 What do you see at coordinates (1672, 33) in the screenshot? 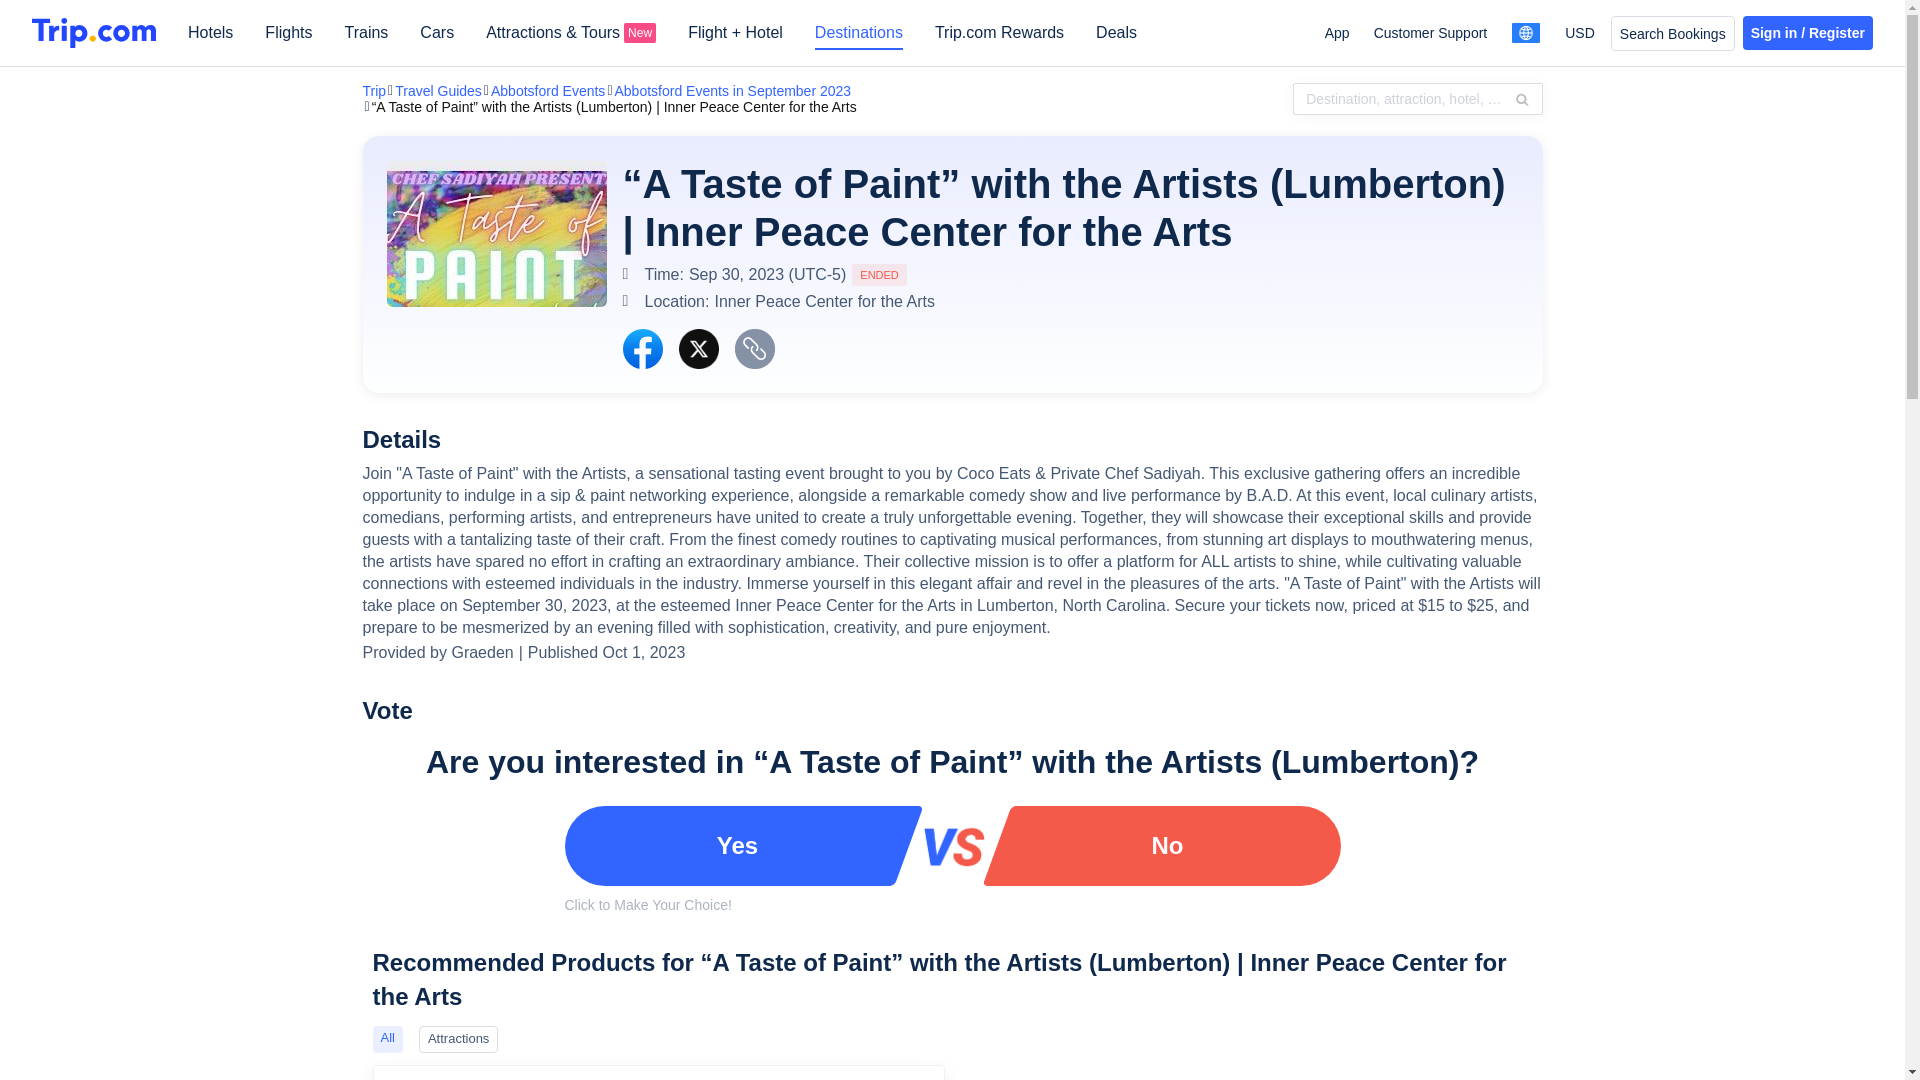
I see `Search Bookings` at bounding box center [1672, 33].